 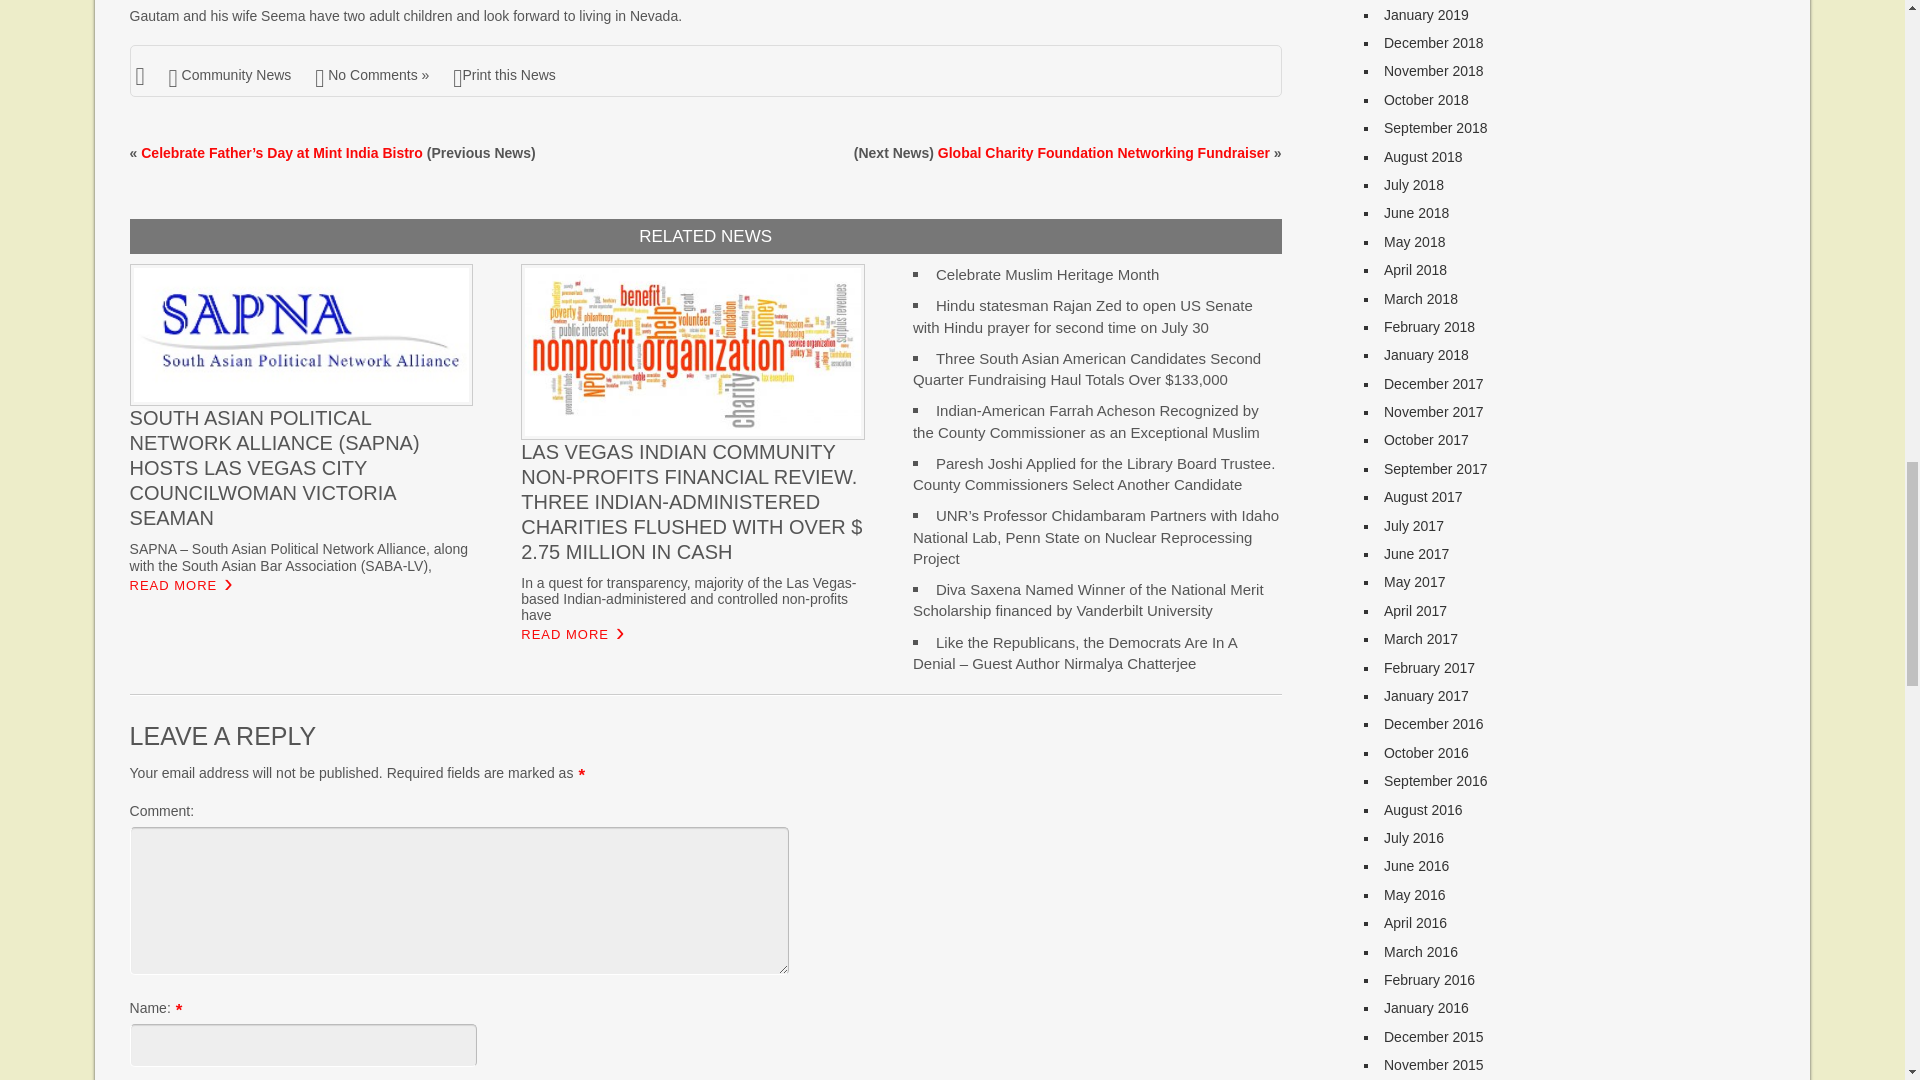 I want to click on Print this News, so click(x=504, y=74).